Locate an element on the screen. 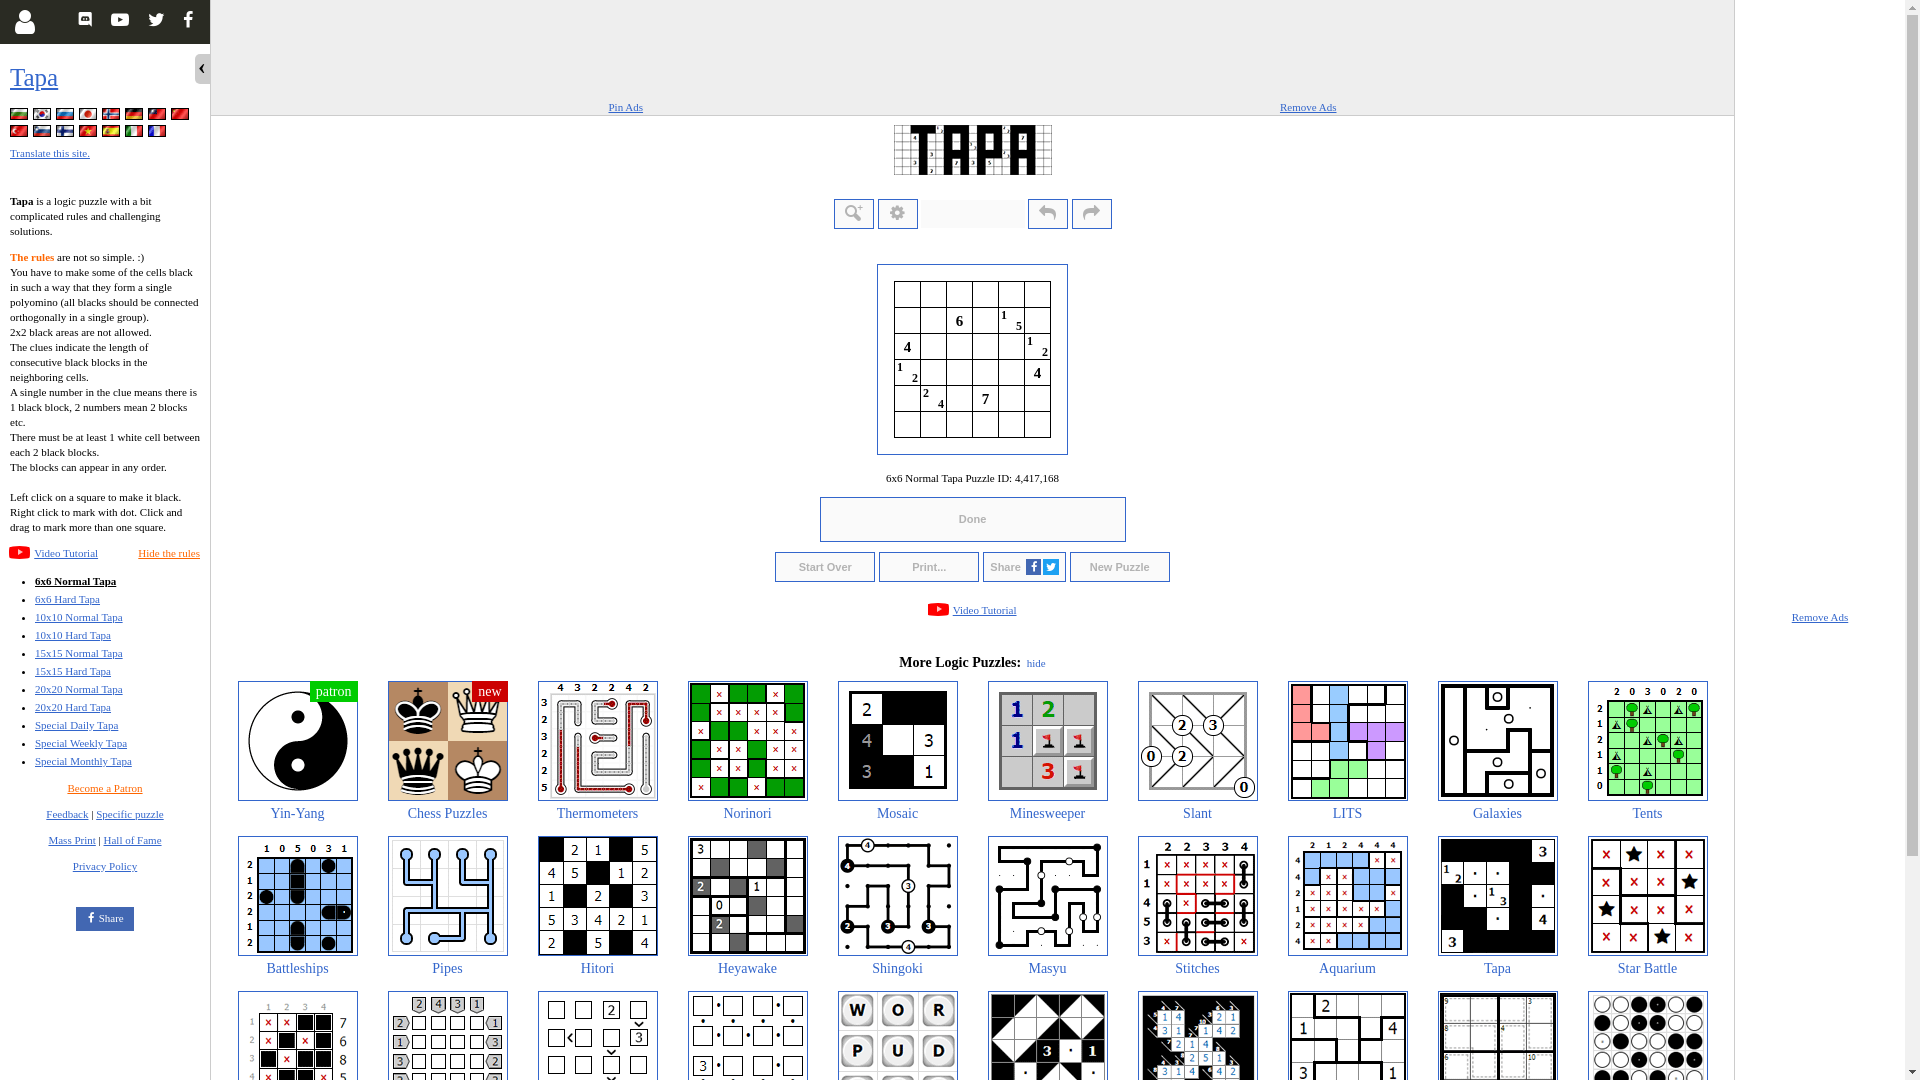  Specific puzzle is located at coordinates (130, 813).